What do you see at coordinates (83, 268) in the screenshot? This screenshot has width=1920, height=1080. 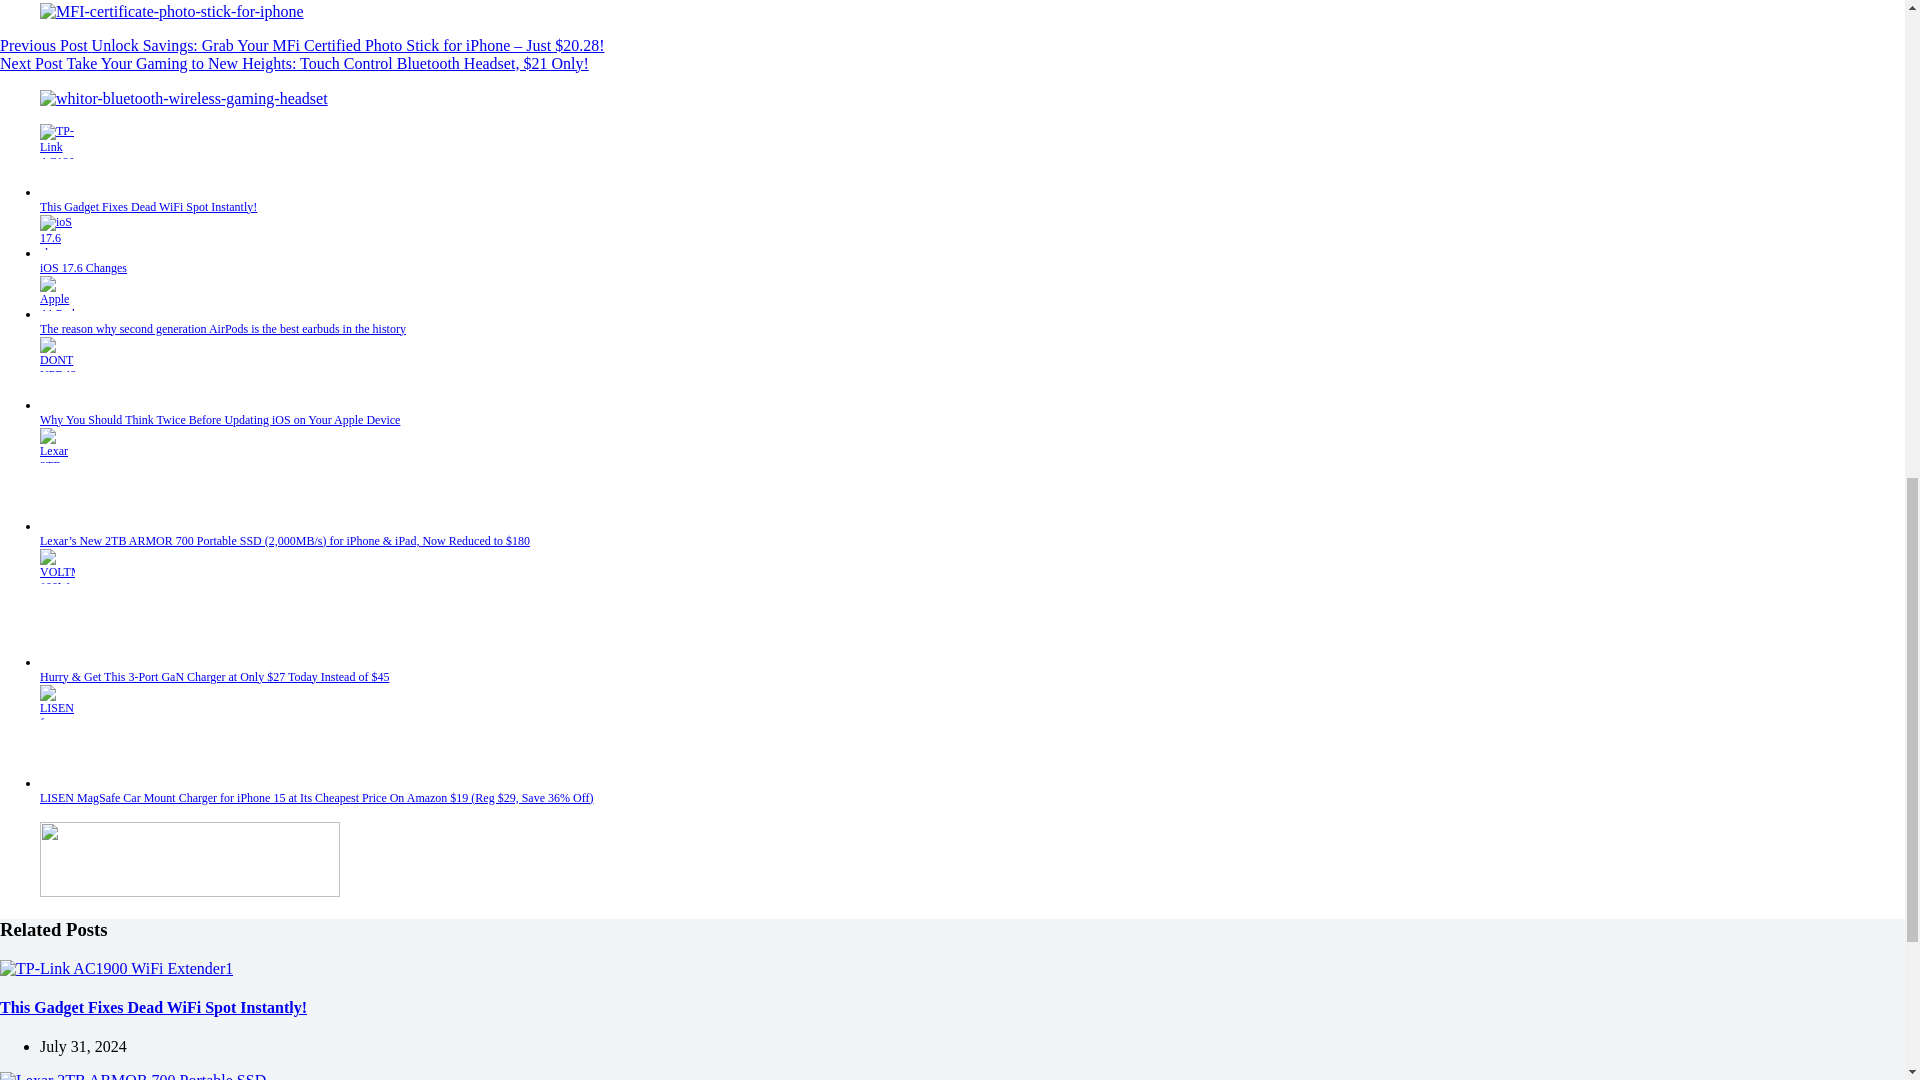 I see `iOS 17.6 Changes` at bounding box center [83, 268].